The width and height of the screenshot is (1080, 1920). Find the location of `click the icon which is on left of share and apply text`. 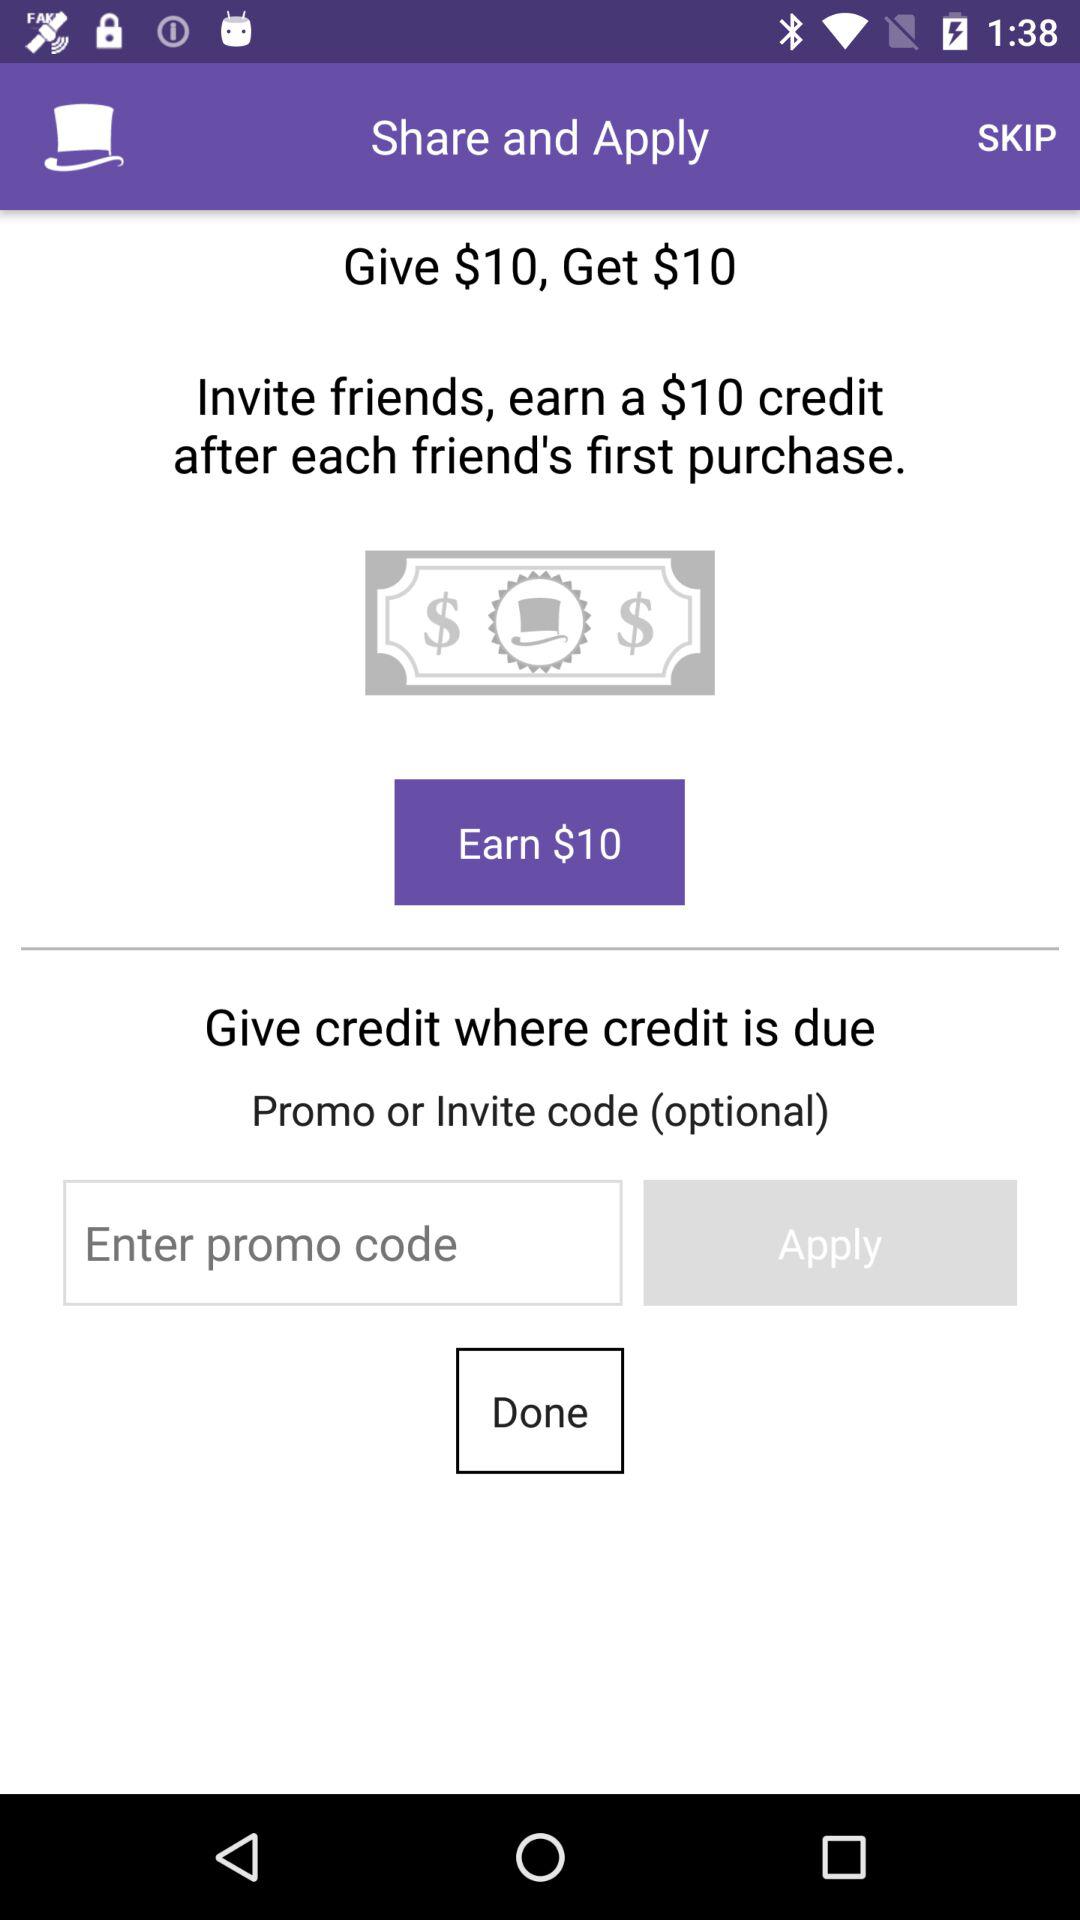

click the icon which is on left of share and apply text is located at coordinates (84, 136).